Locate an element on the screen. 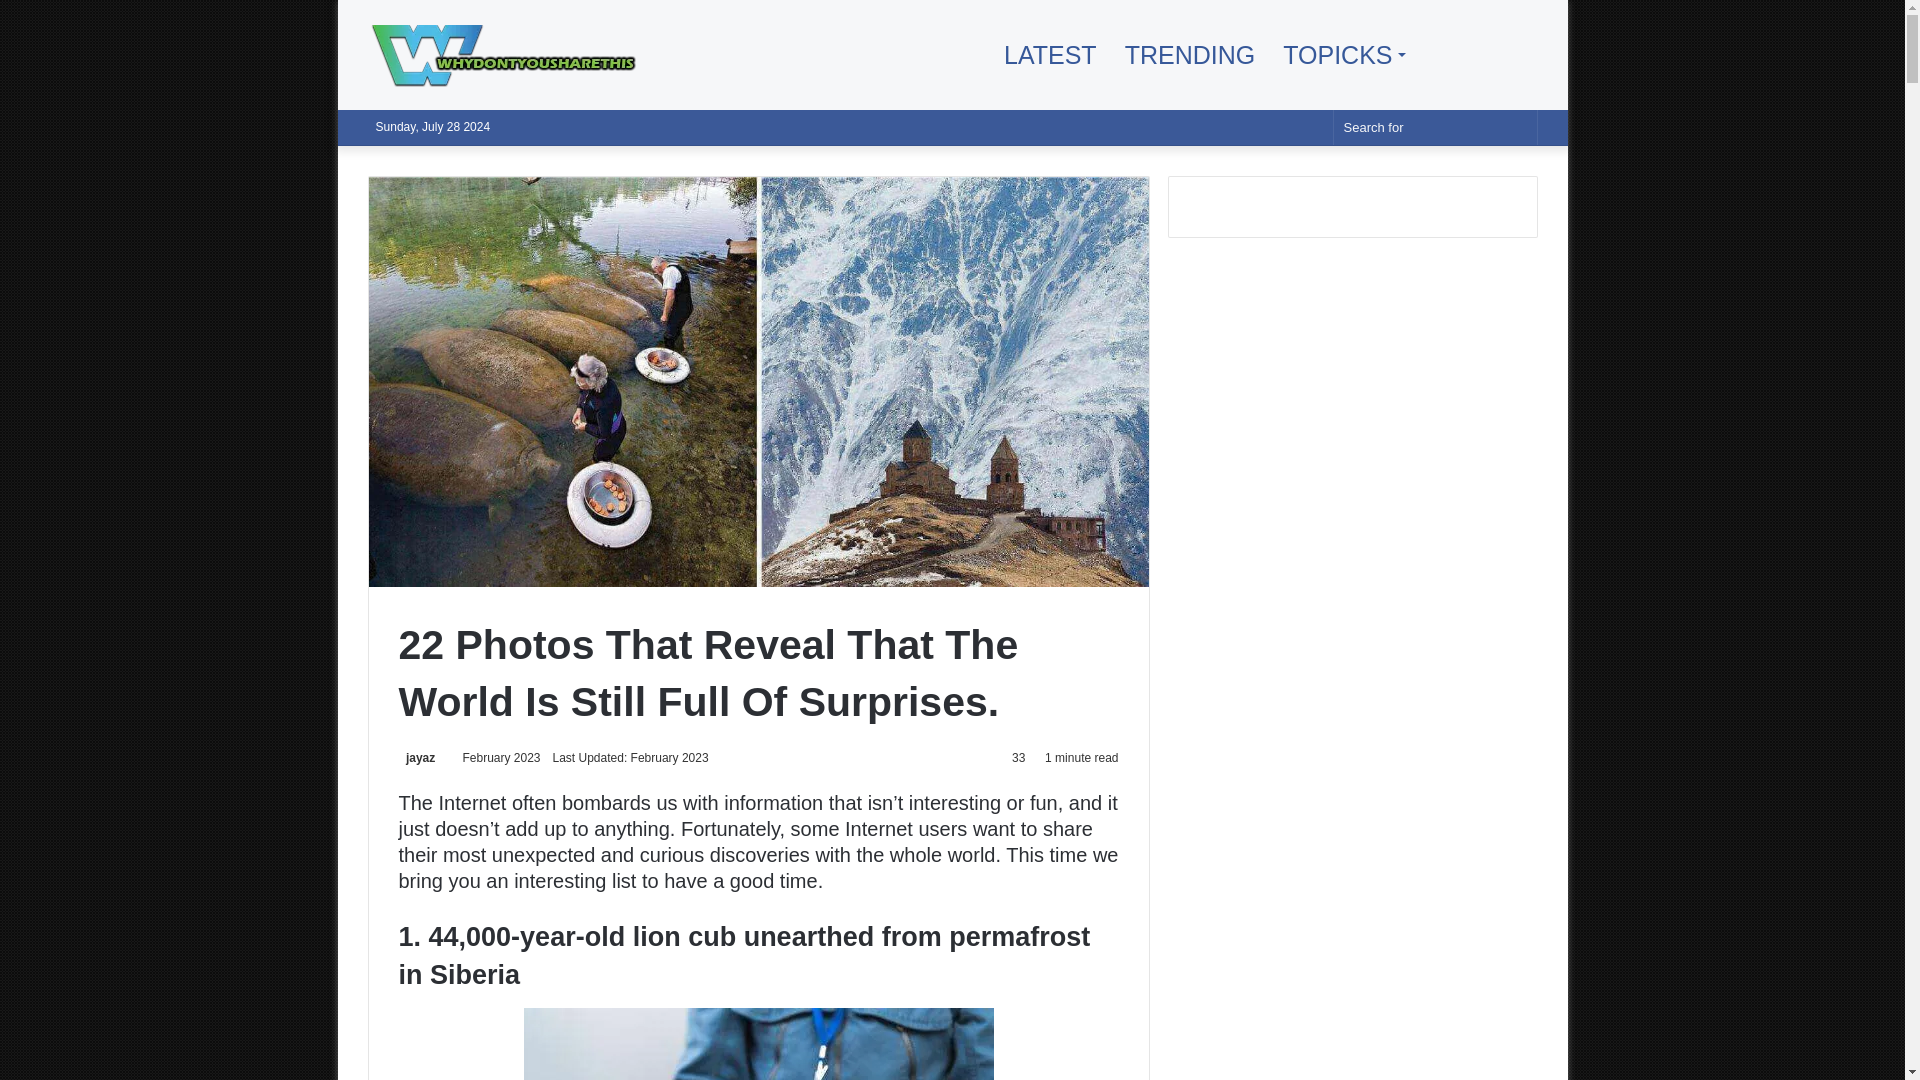 The image size is (1920, 1080). Log In is located at coordinates (1246, 127).